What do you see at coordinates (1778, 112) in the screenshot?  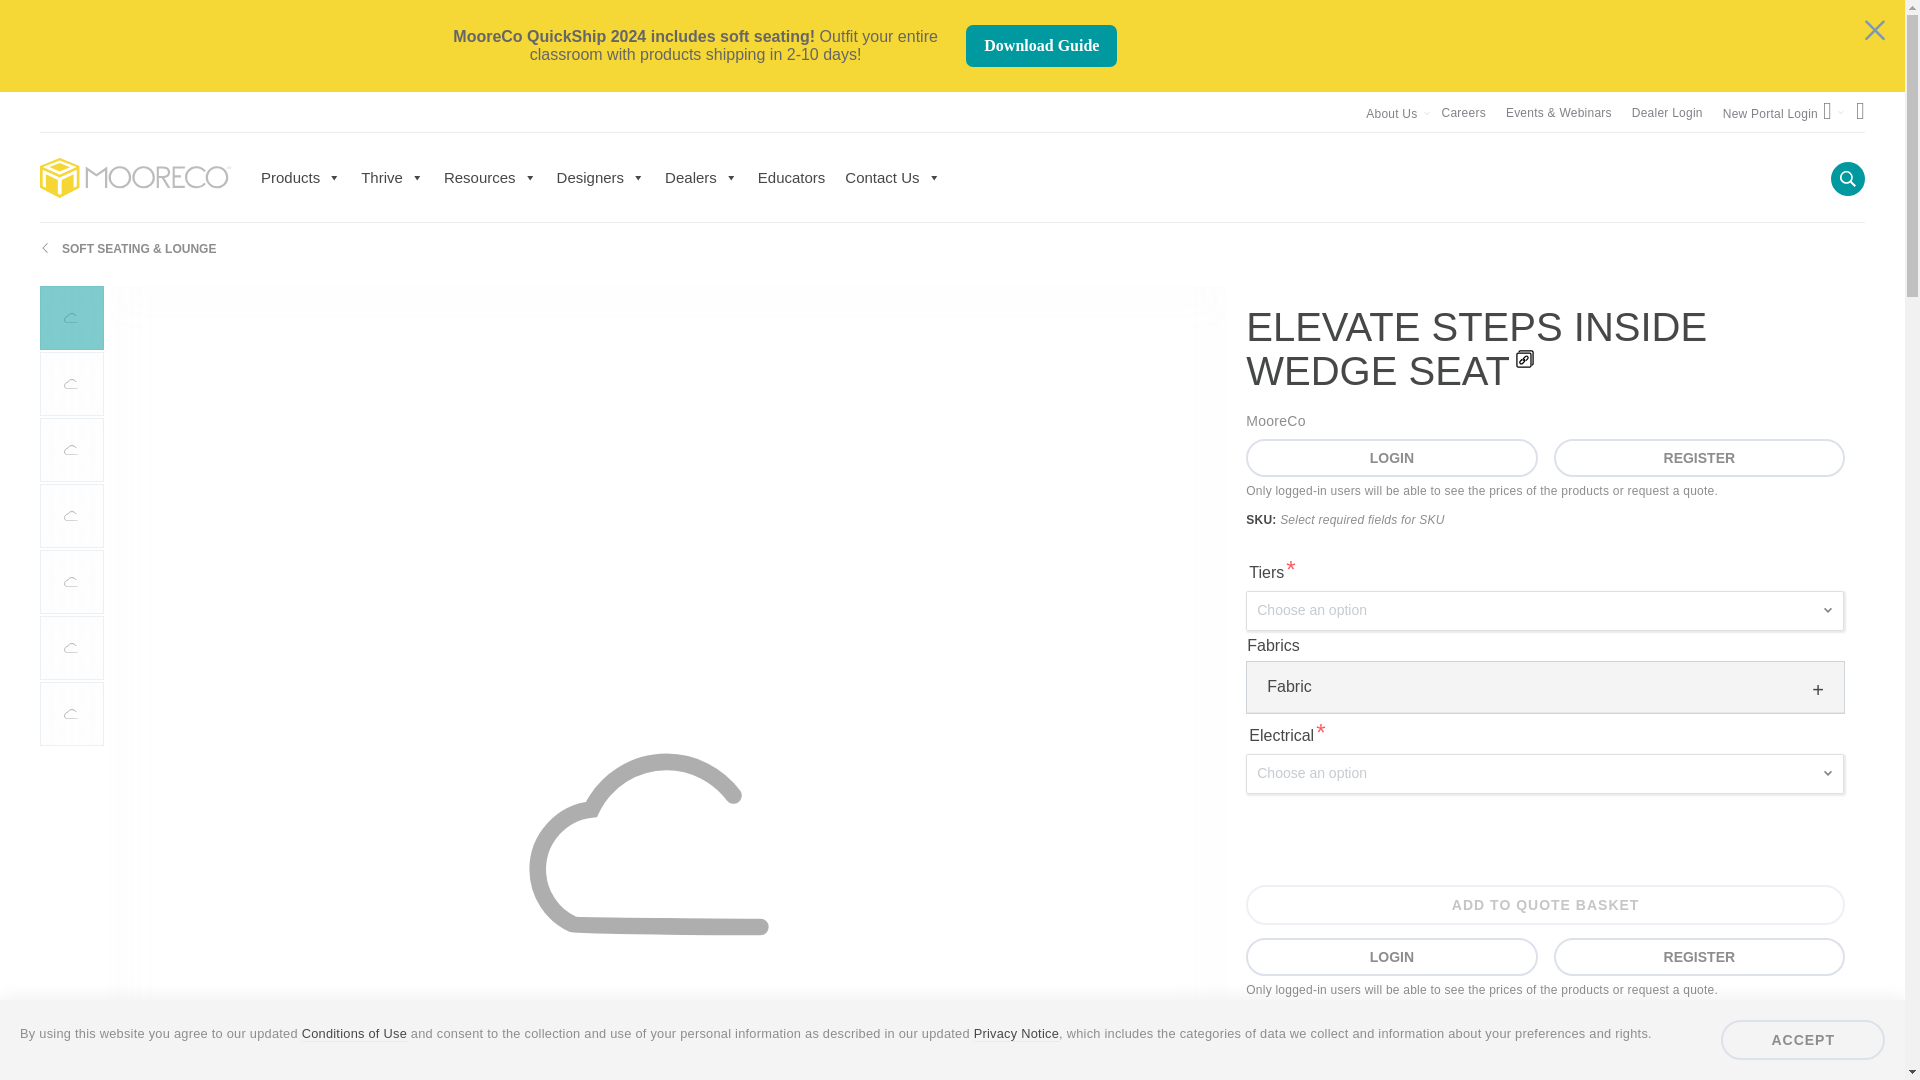 I see `New Portal Login` at bounding box center [1778, 112].